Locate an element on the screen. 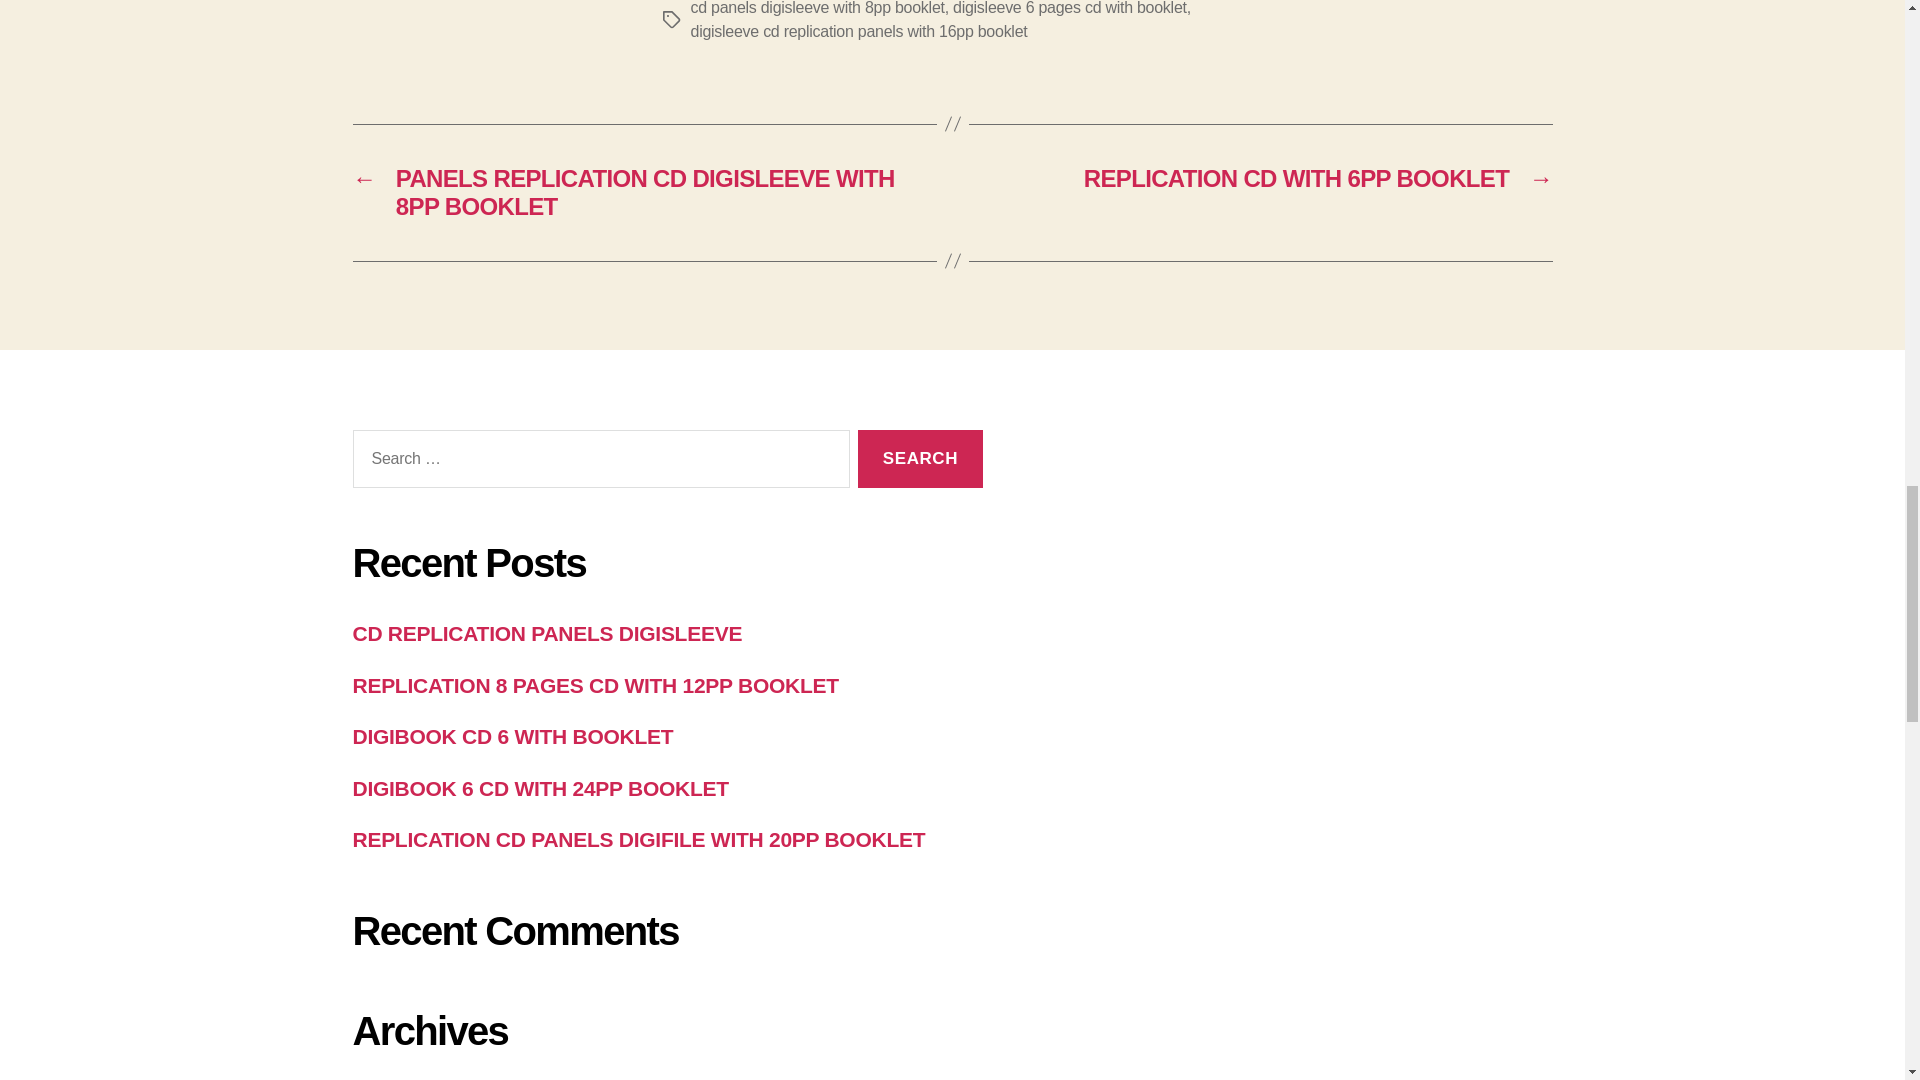 This screenshot has width=1920, height=1080. digisleeve cd replication panels with 16pp booklet is located at coordinates (858, 30).